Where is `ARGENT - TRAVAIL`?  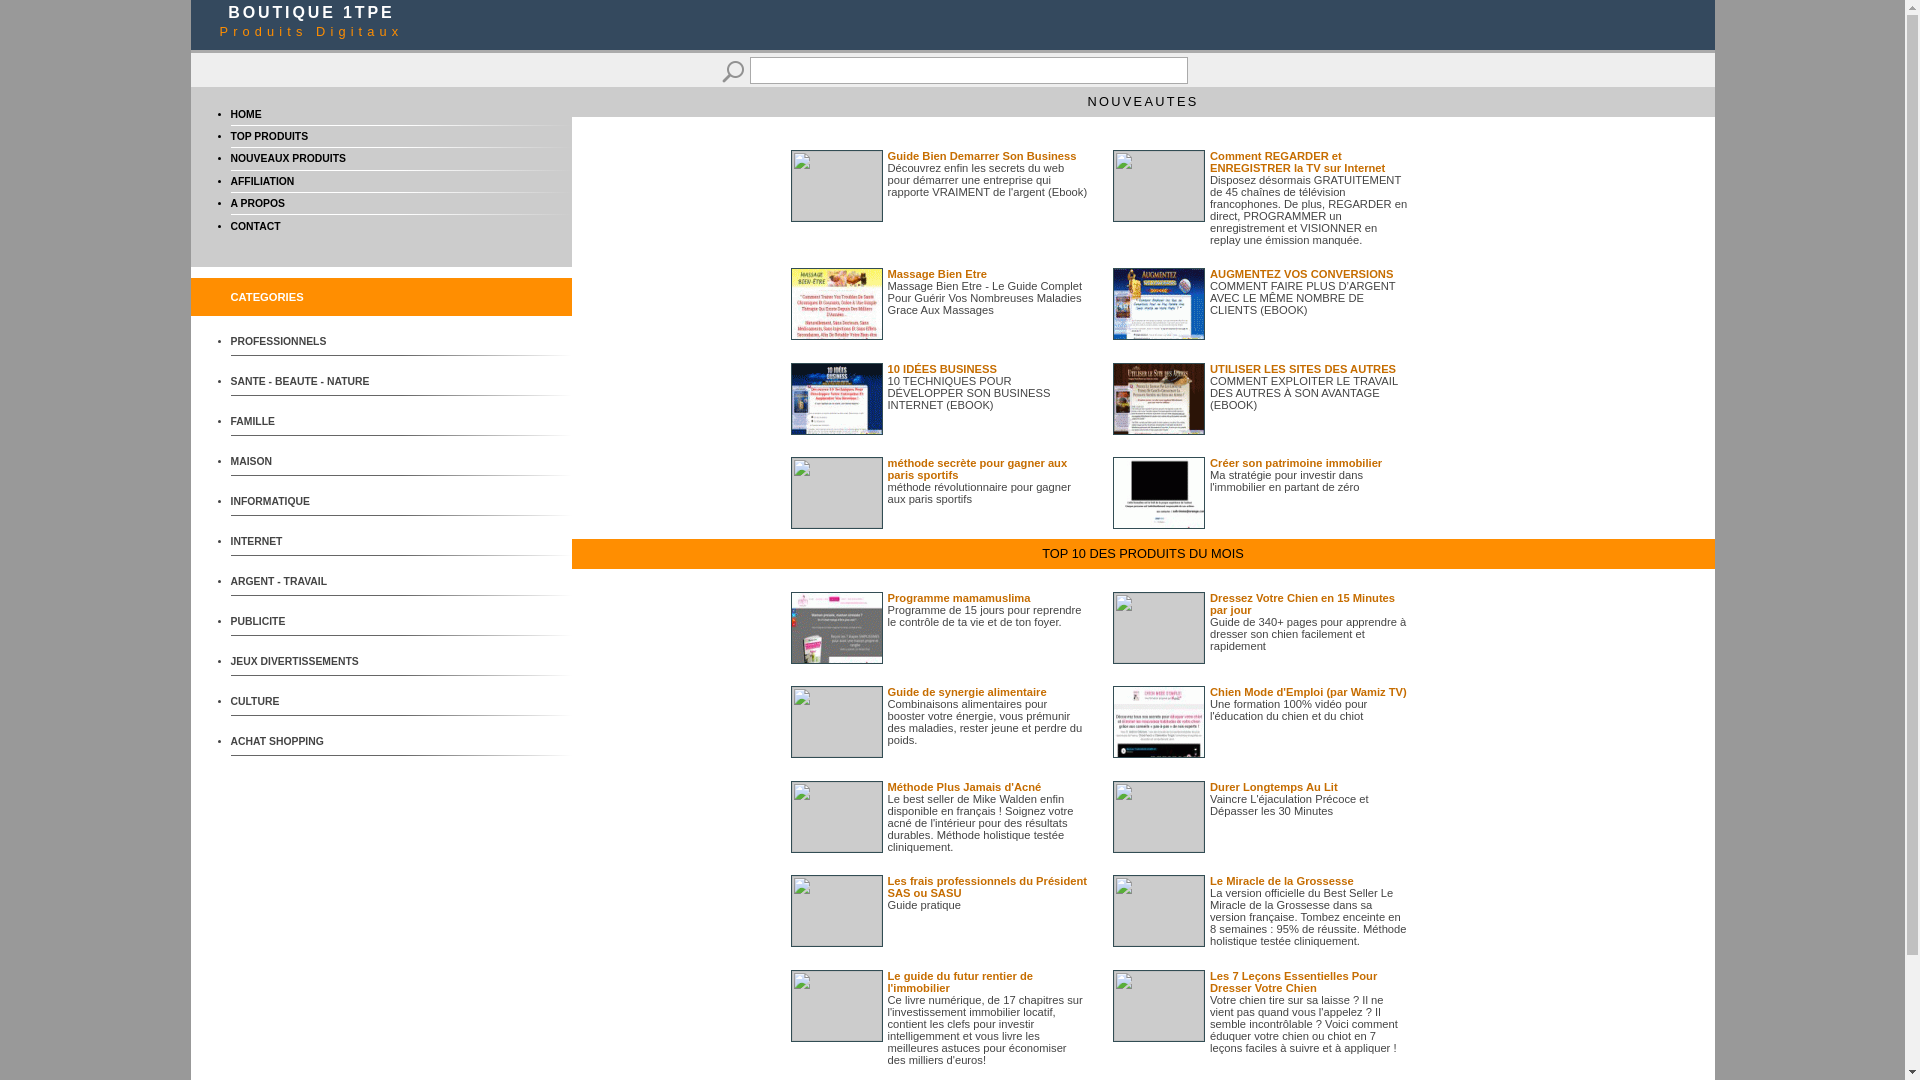 ARGENT - TRAVAIL is located at coordinates (305, 582).